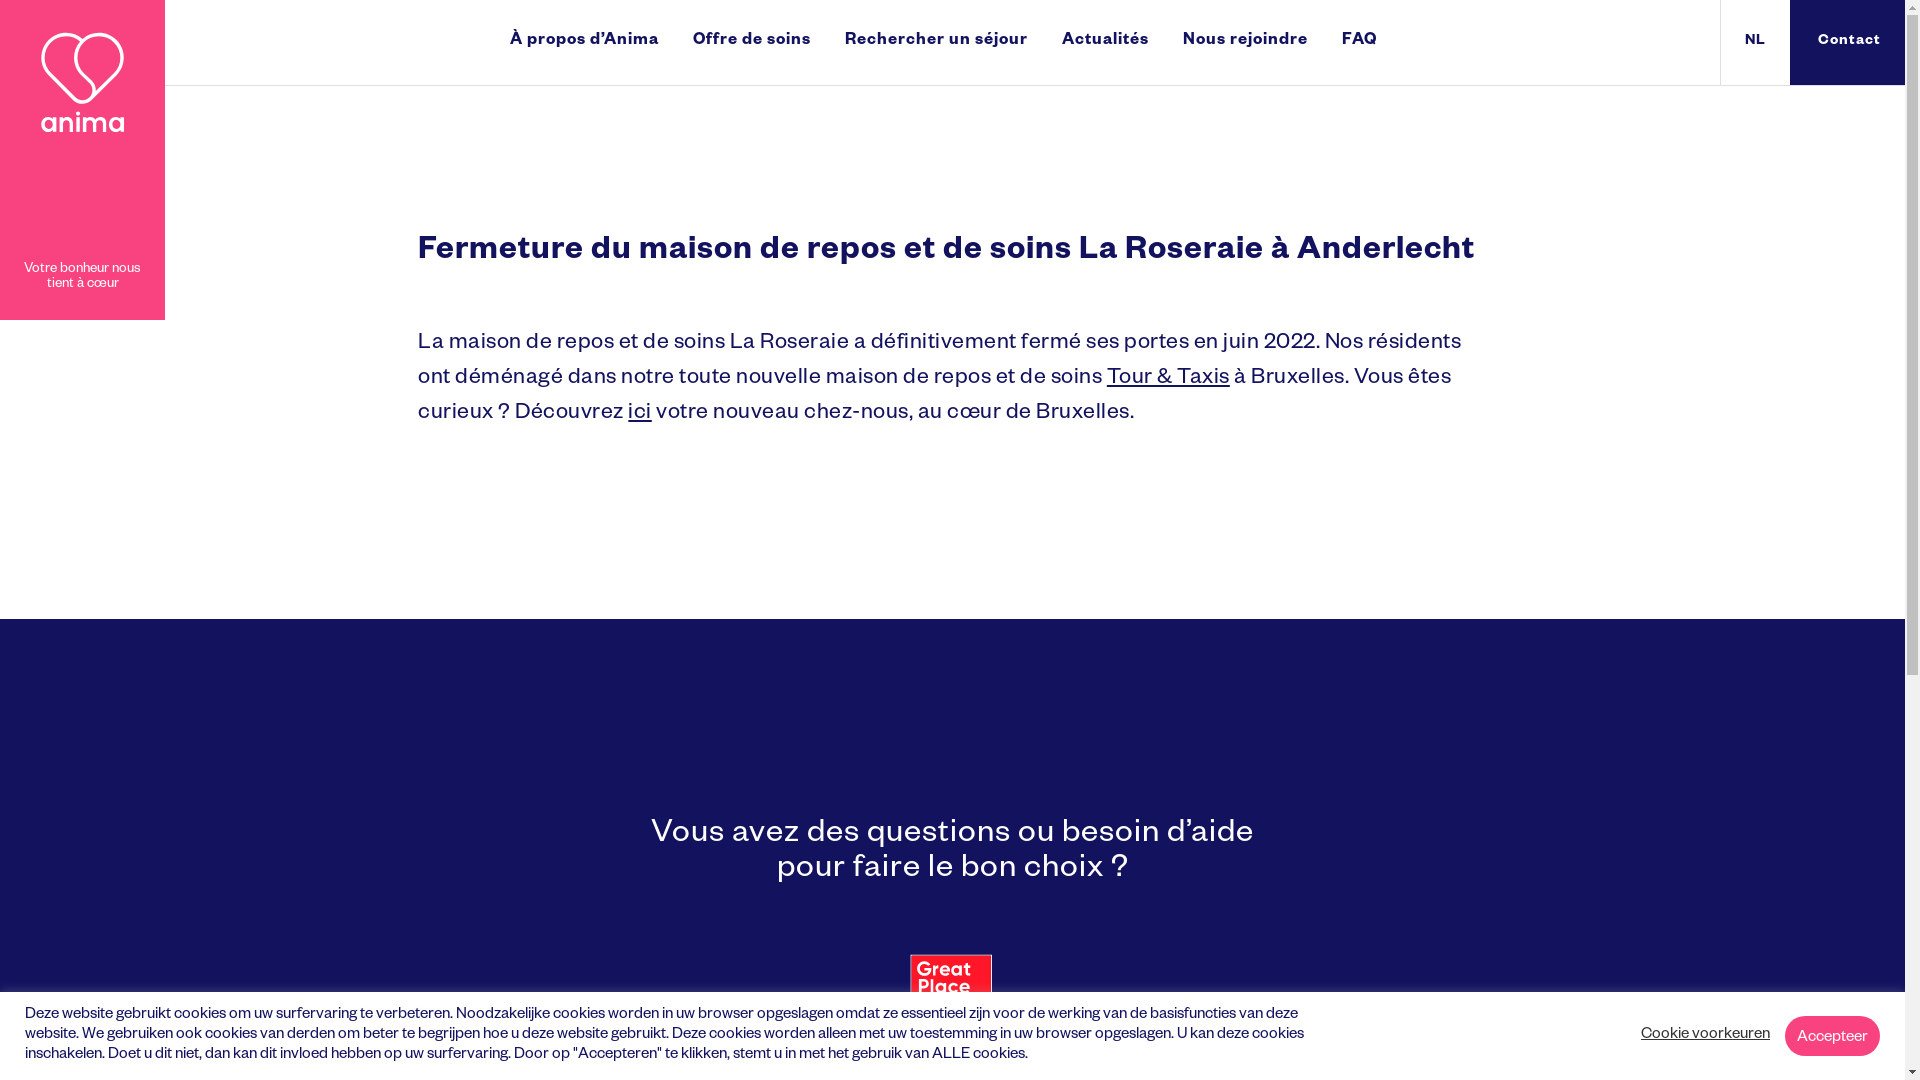 This screenshot has height=1080, width=1920. I want to click on Contact, so click(1848, 42).